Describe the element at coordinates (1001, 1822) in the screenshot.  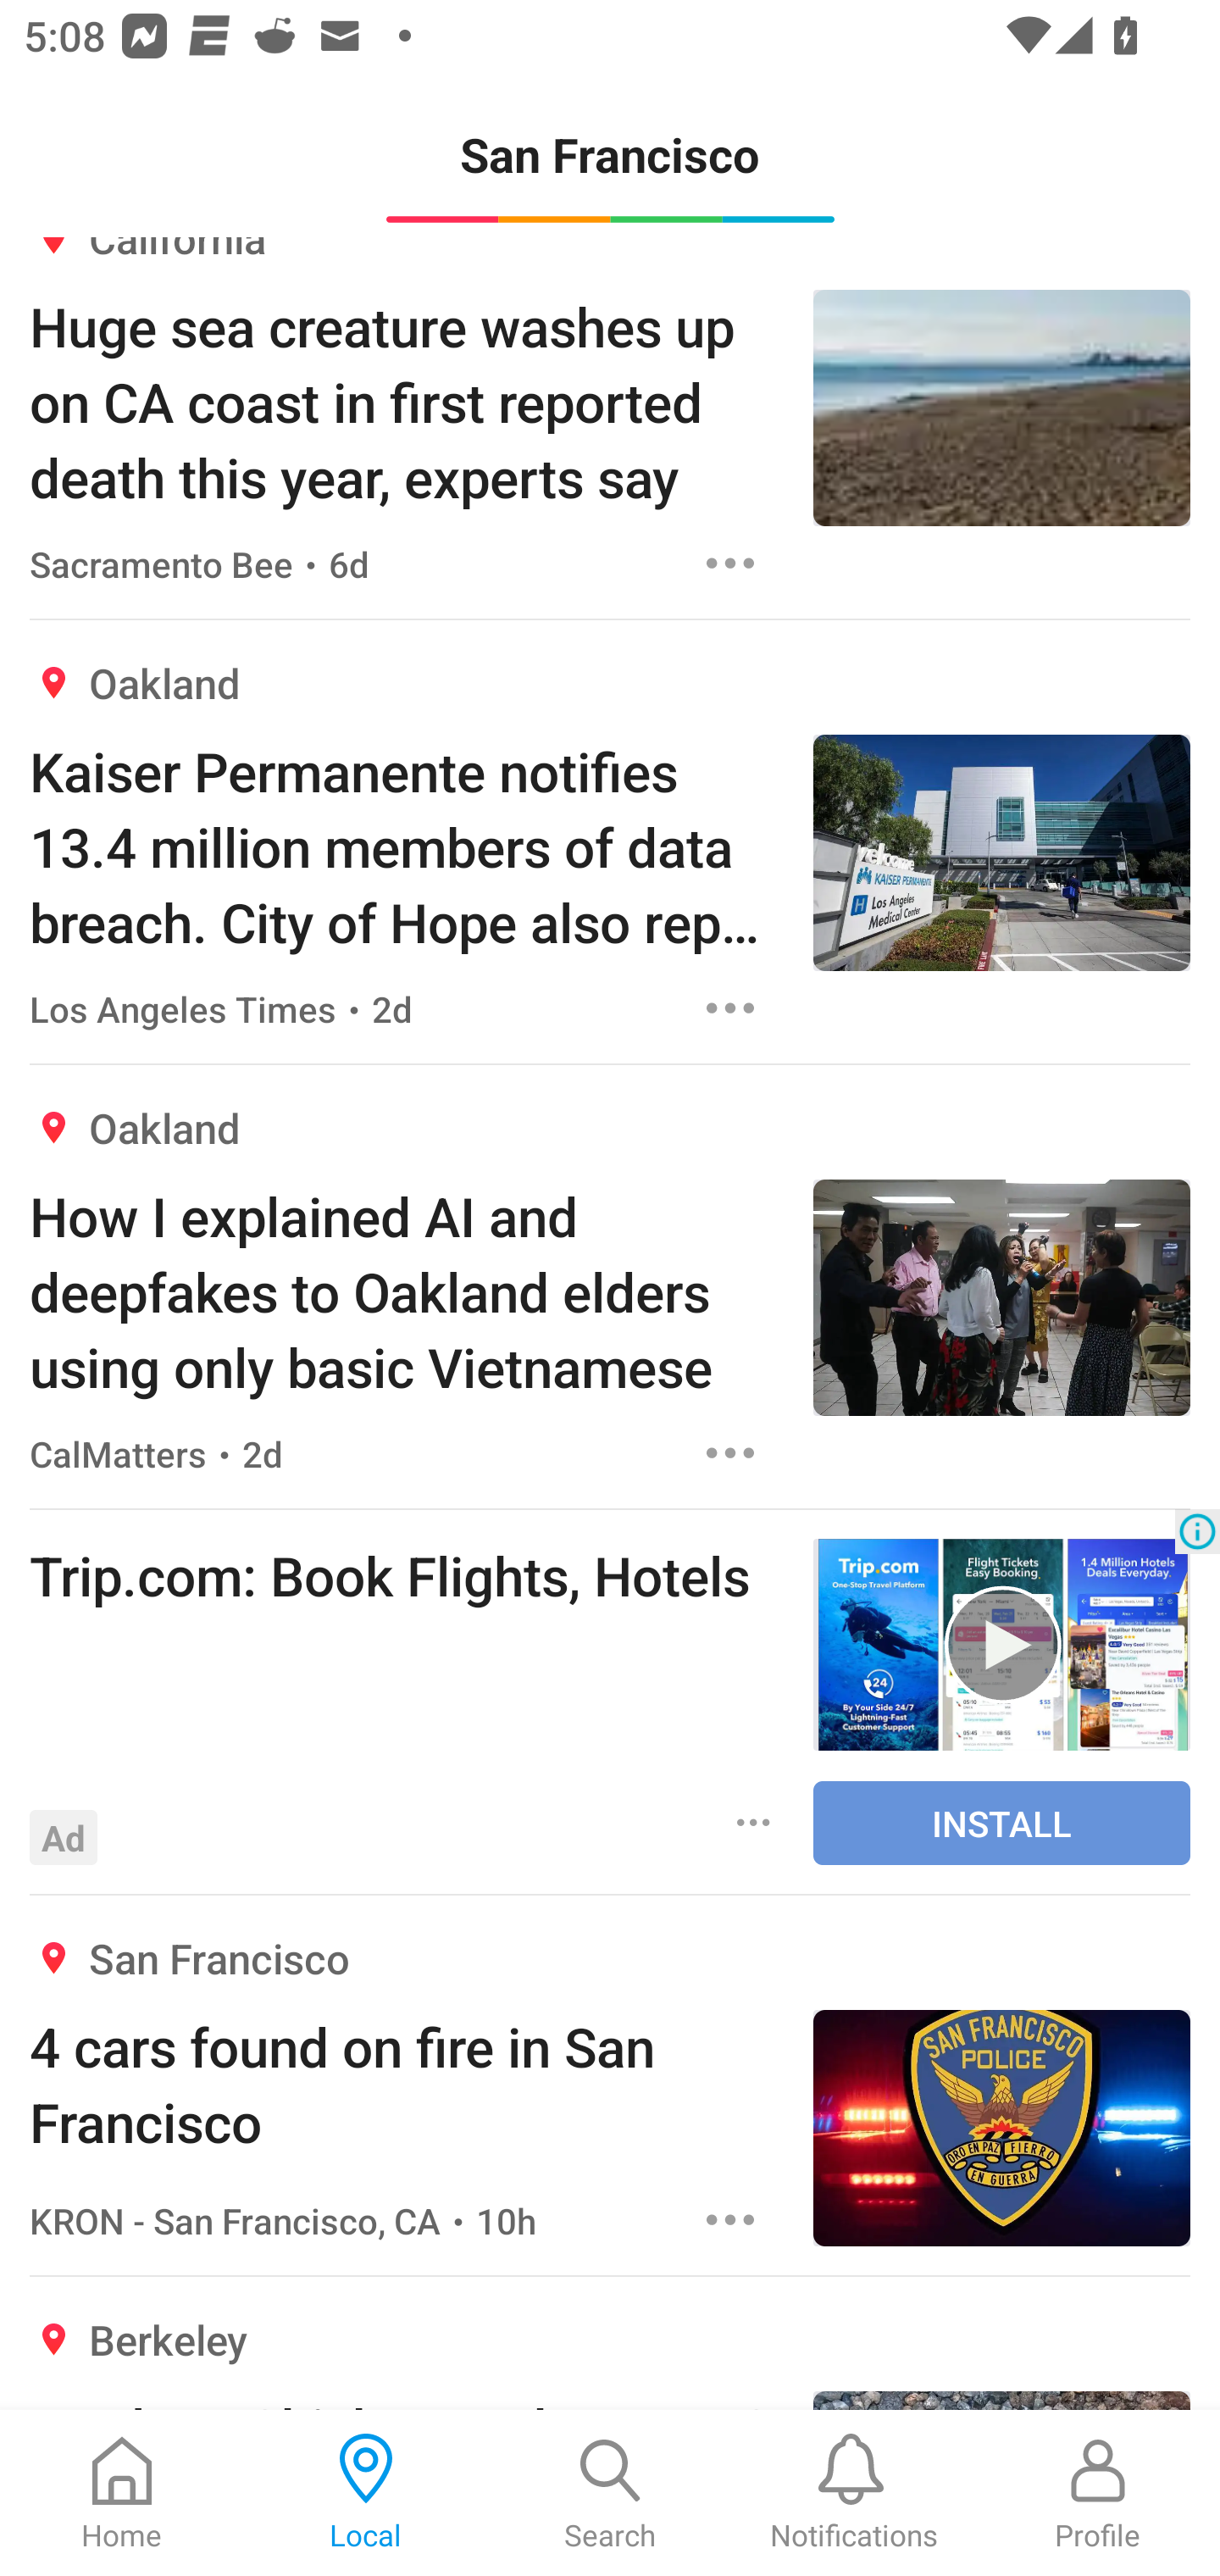
I see `INSTALL` at that location.